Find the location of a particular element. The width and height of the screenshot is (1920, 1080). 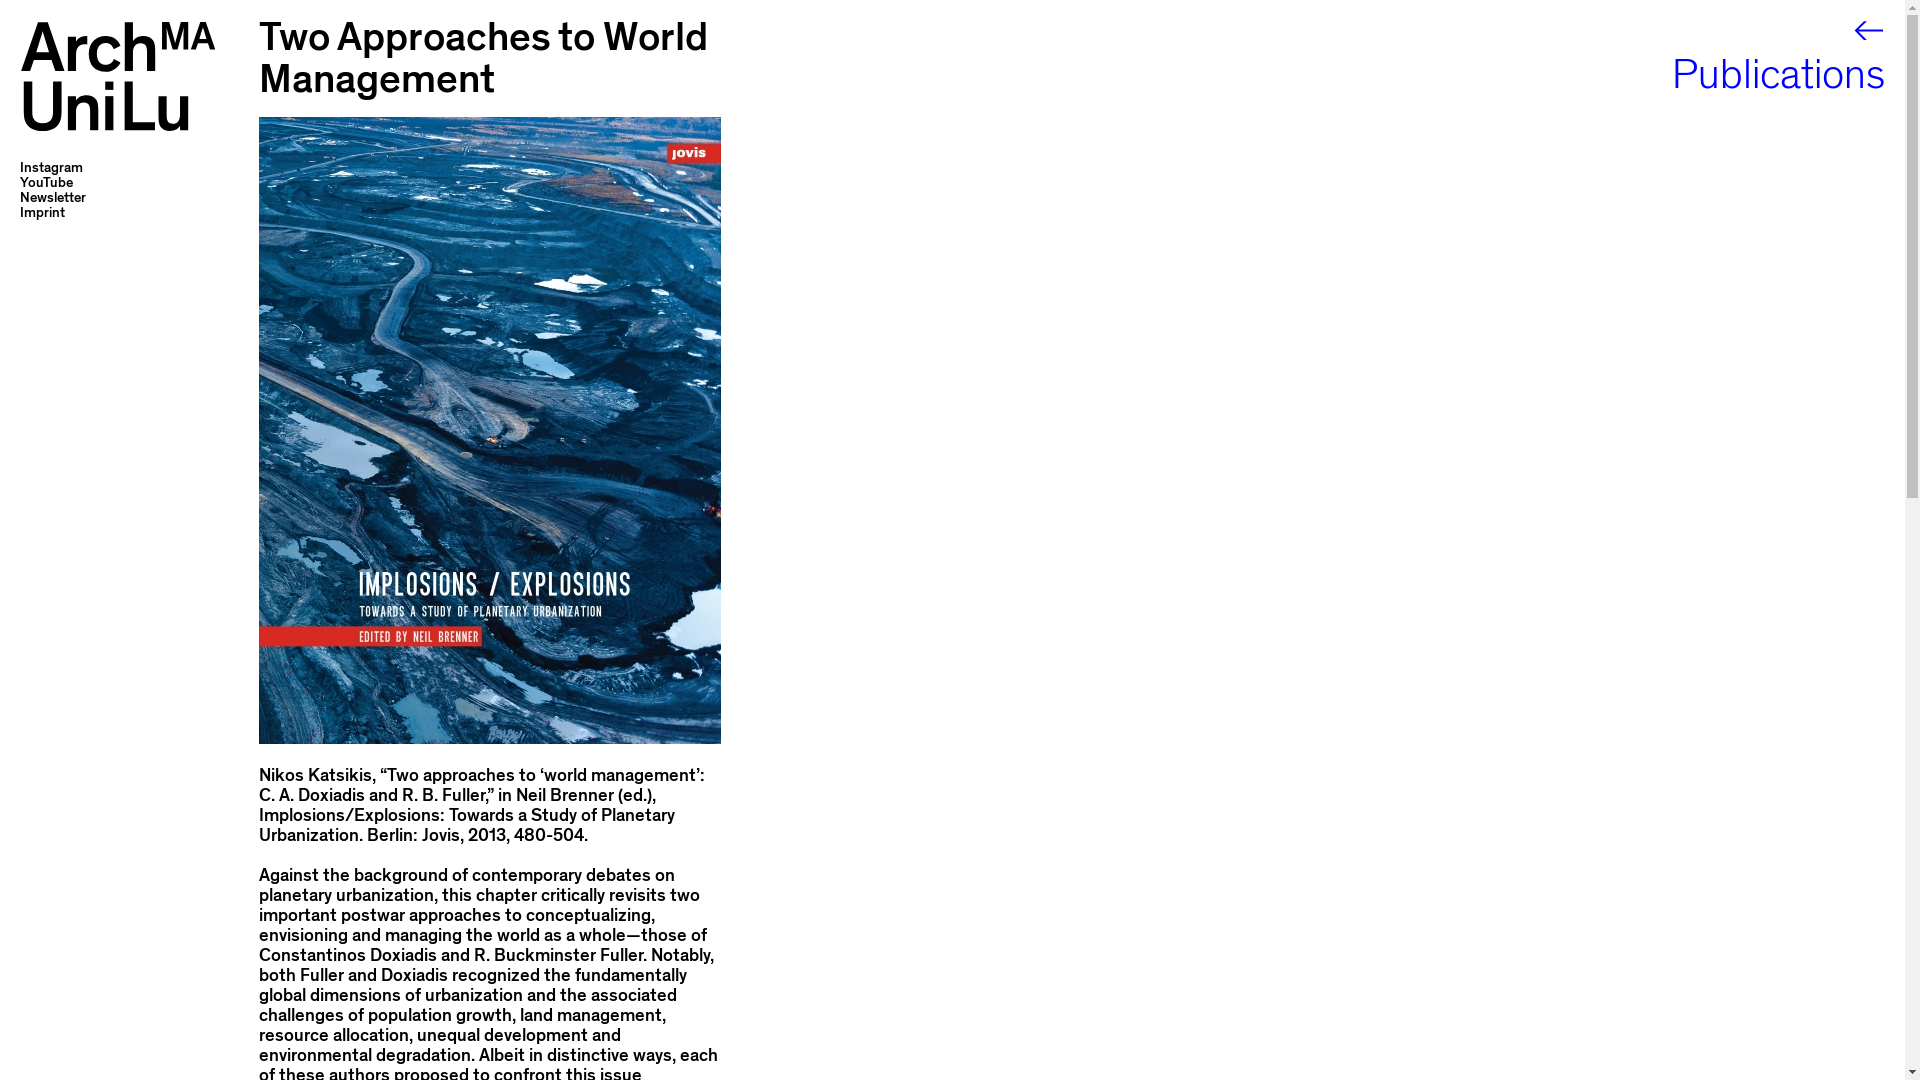

Newsletter is located at coordinates (52, 197).